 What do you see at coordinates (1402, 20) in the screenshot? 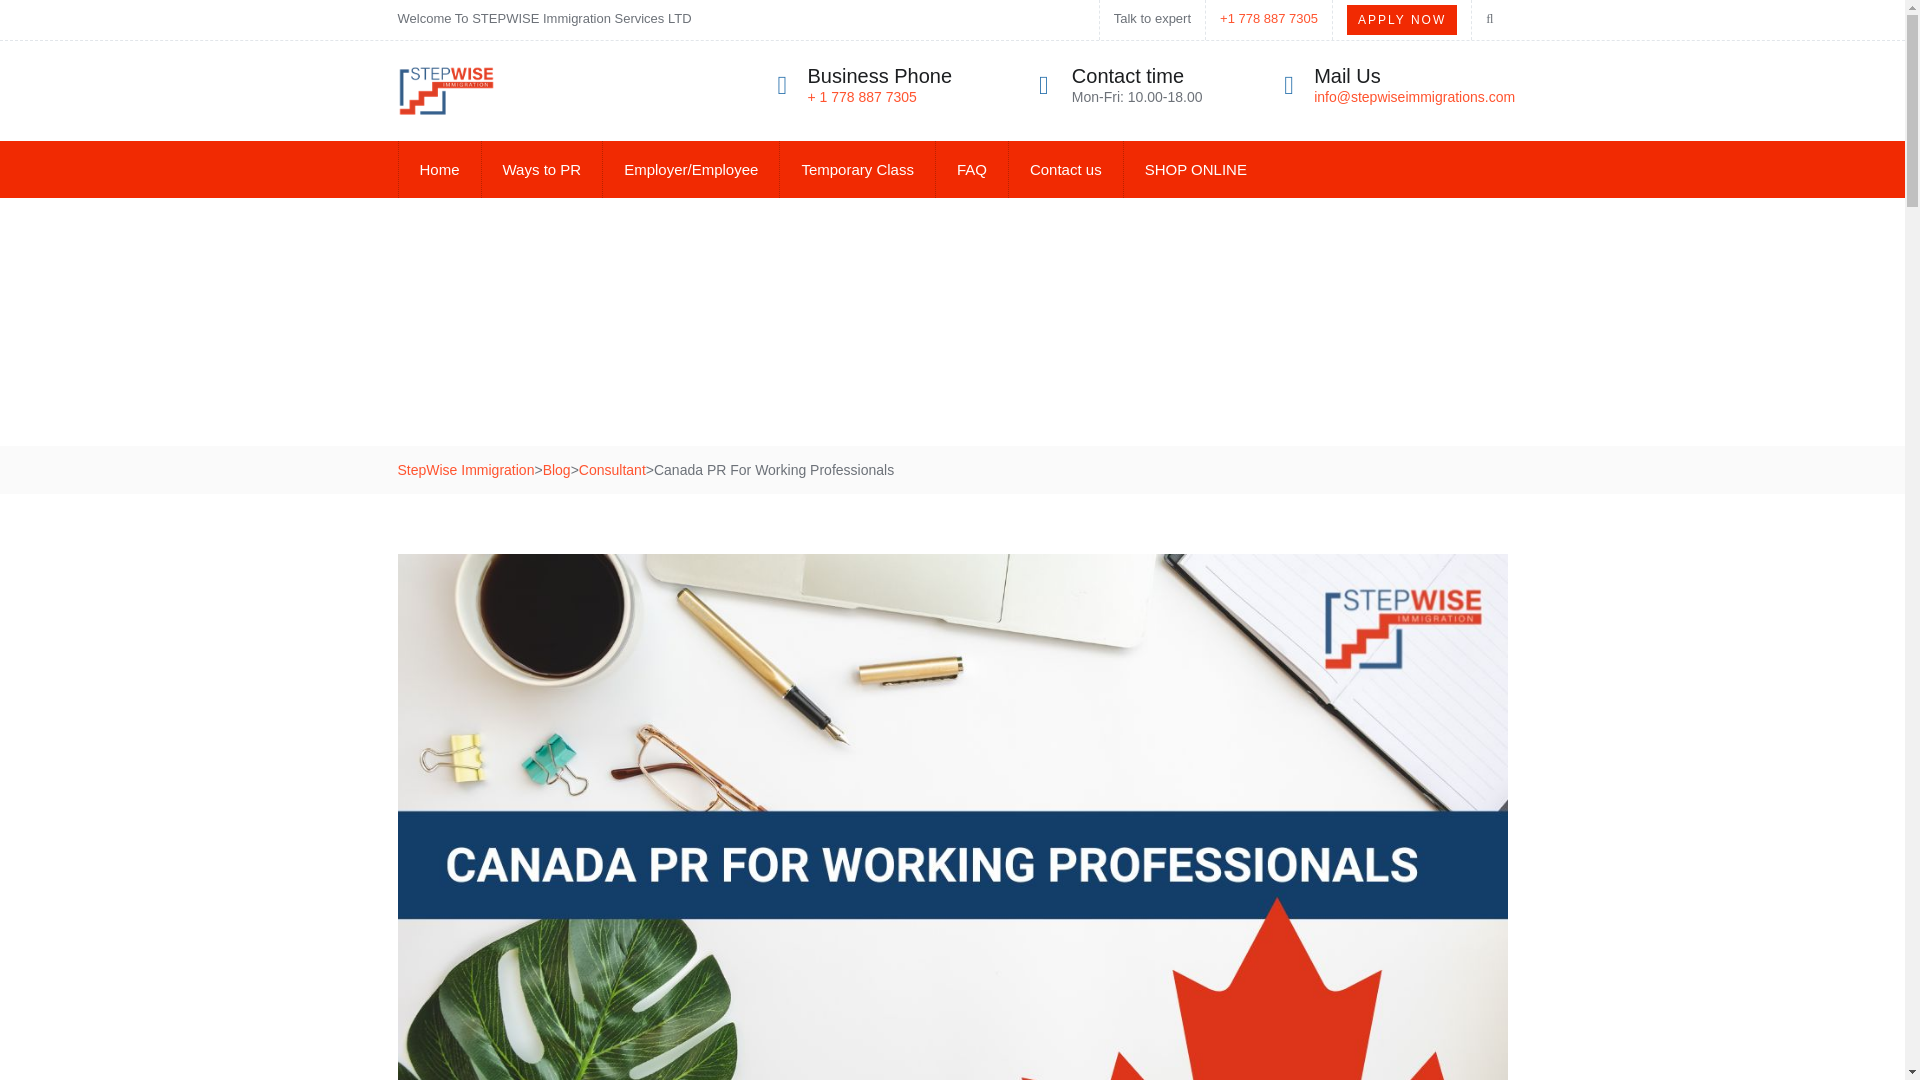
I see `APPLY NOW` at bounding box center [1402, 20].